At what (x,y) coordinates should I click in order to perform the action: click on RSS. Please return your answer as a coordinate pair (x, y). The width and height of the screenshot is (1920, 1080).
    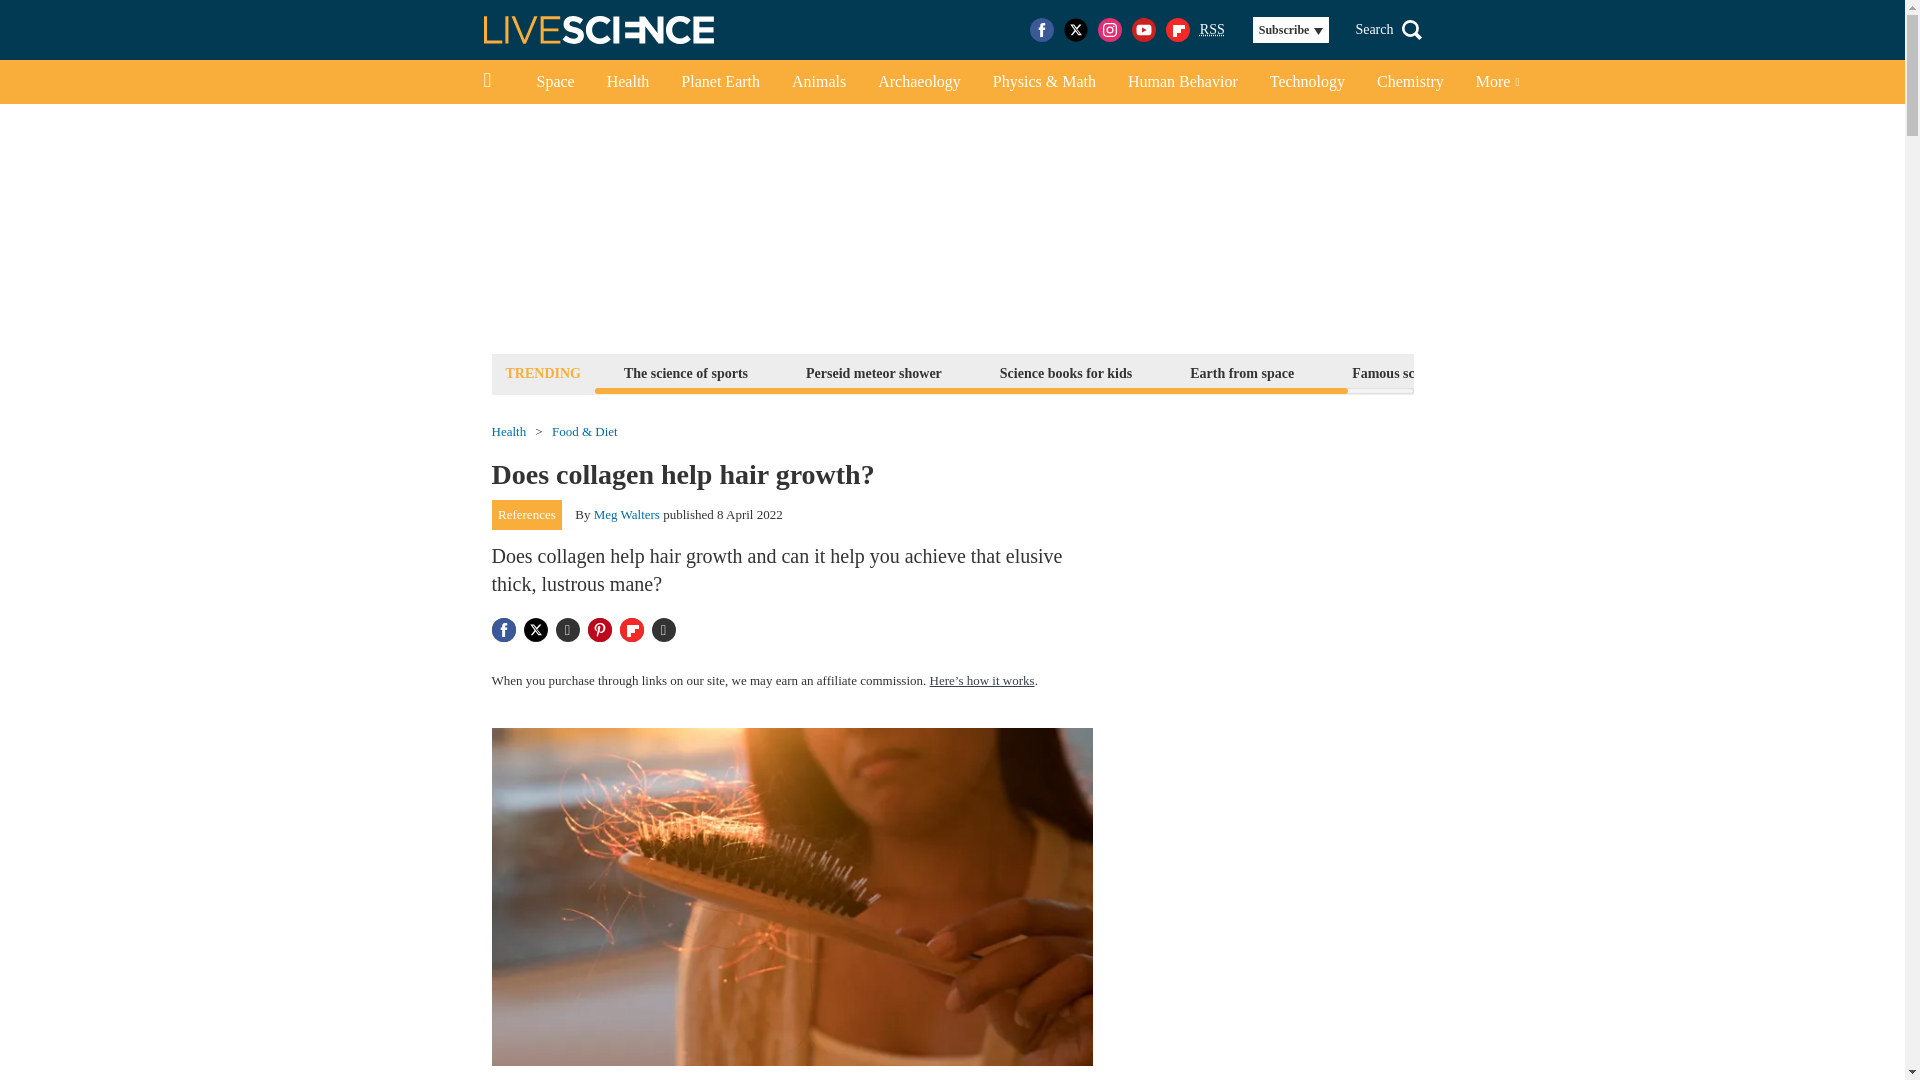
    Looking at the image, I should click on (1212, 30).